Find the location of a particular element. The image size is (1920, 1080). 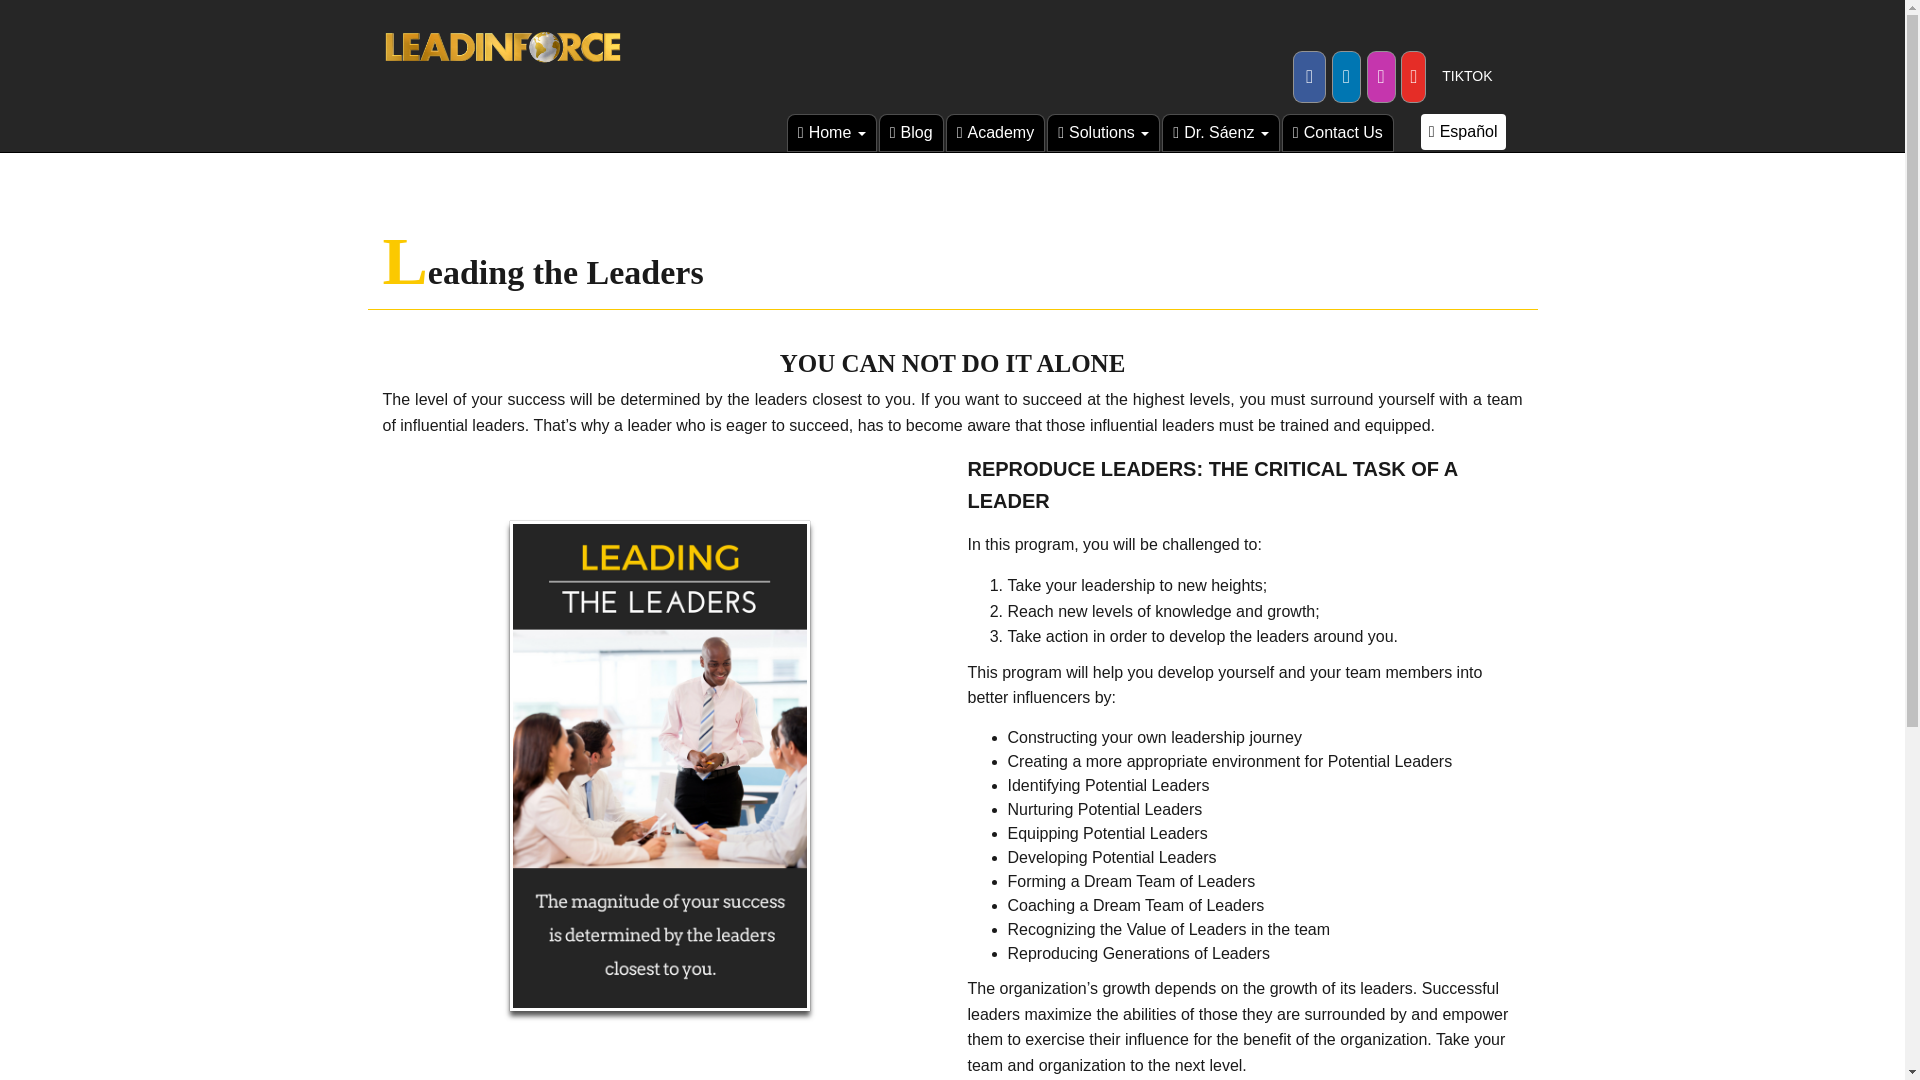

Follow me on Youtube is located at coordinates (1412, 76).